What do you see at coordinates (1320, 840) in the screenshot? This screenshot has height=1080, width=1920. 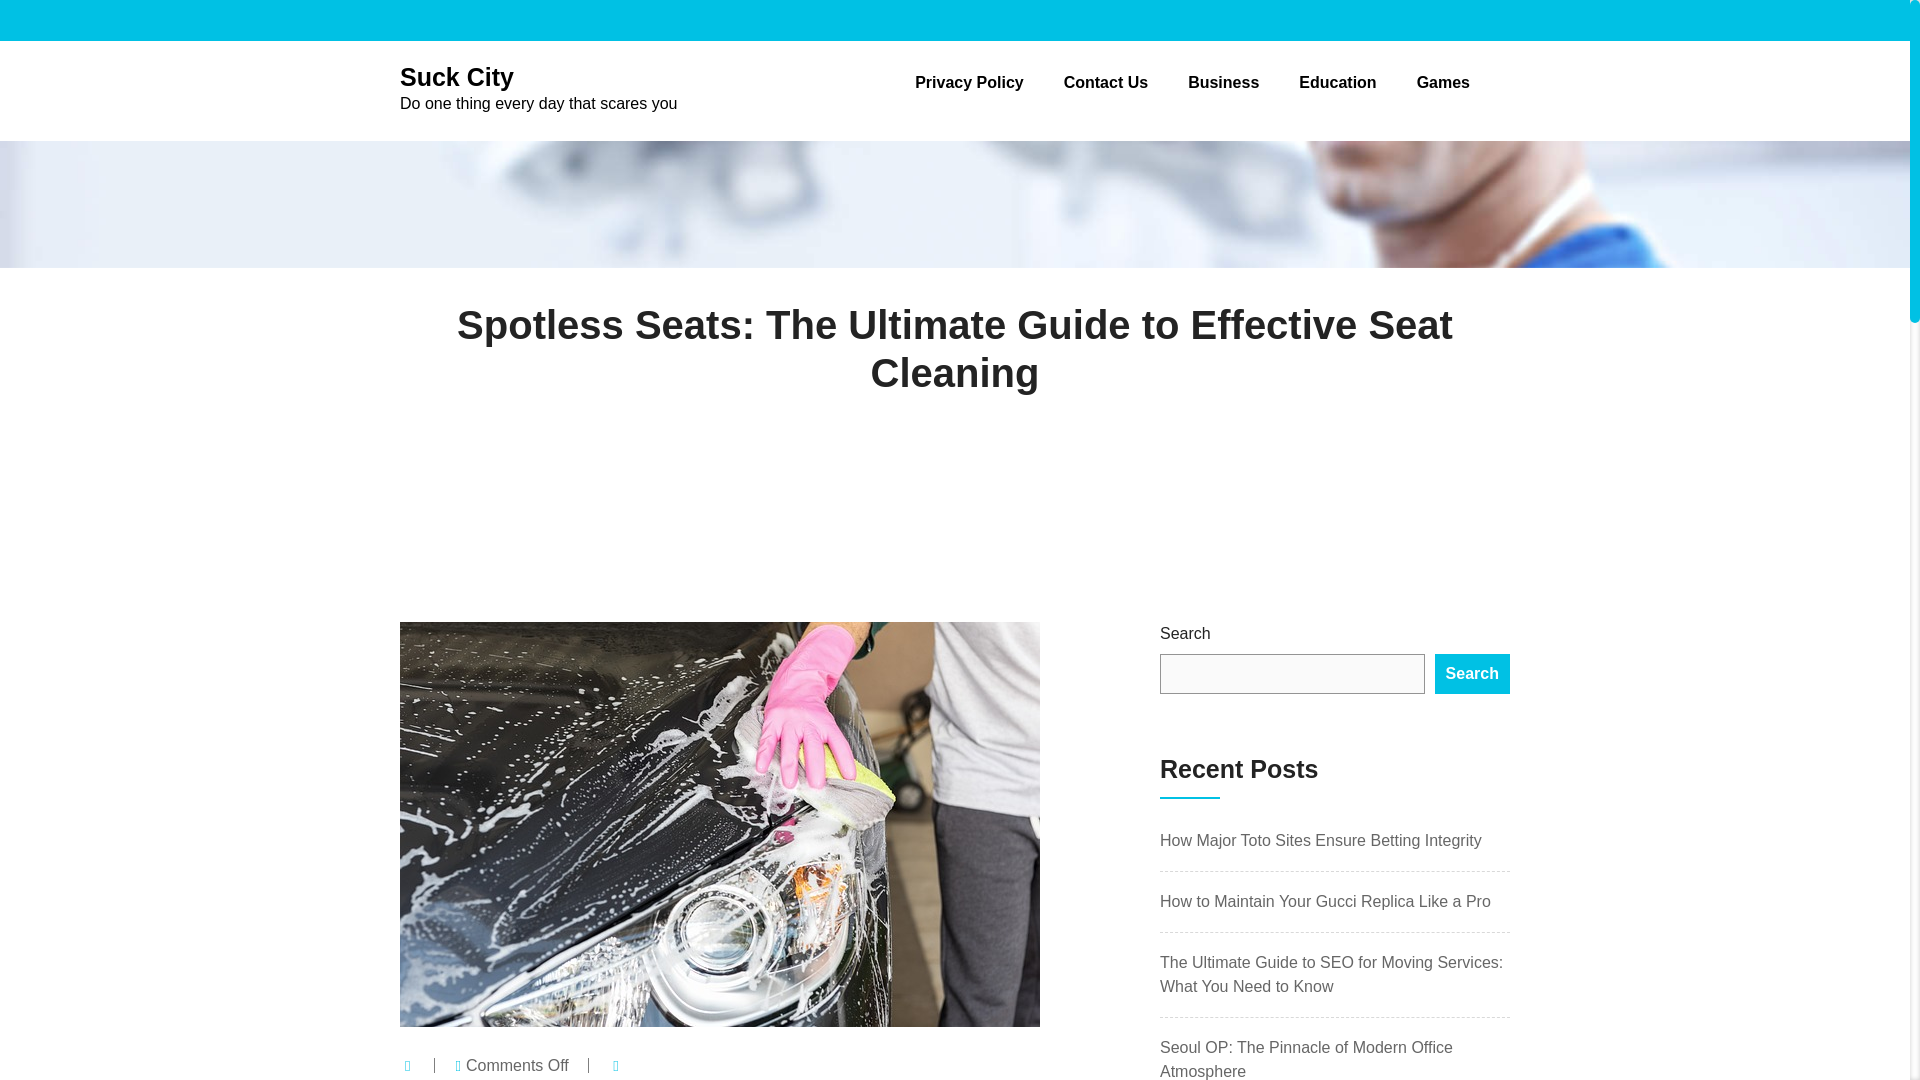 I see `Contact Us` at bounding box center [1320, 840].